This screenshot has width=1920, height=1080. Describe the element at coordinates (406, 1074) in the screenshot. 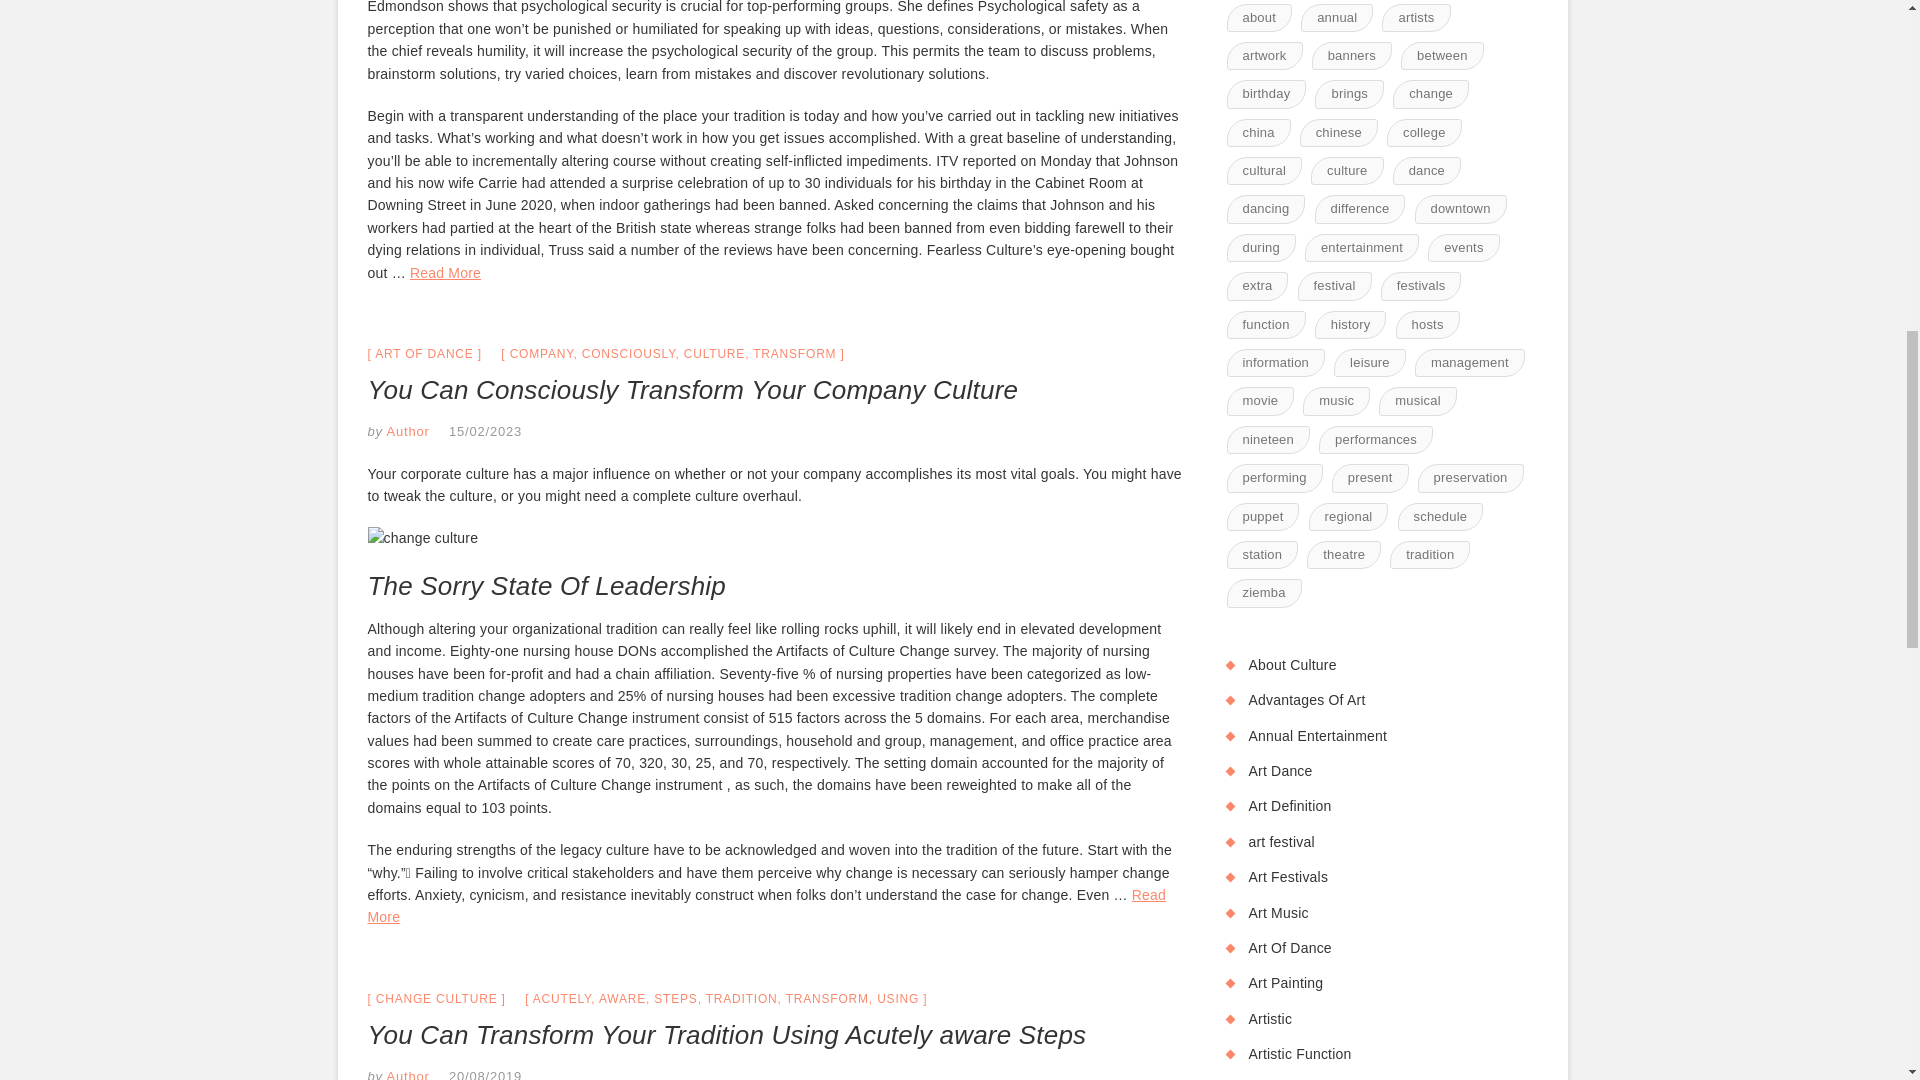

I see `Author` at that location.